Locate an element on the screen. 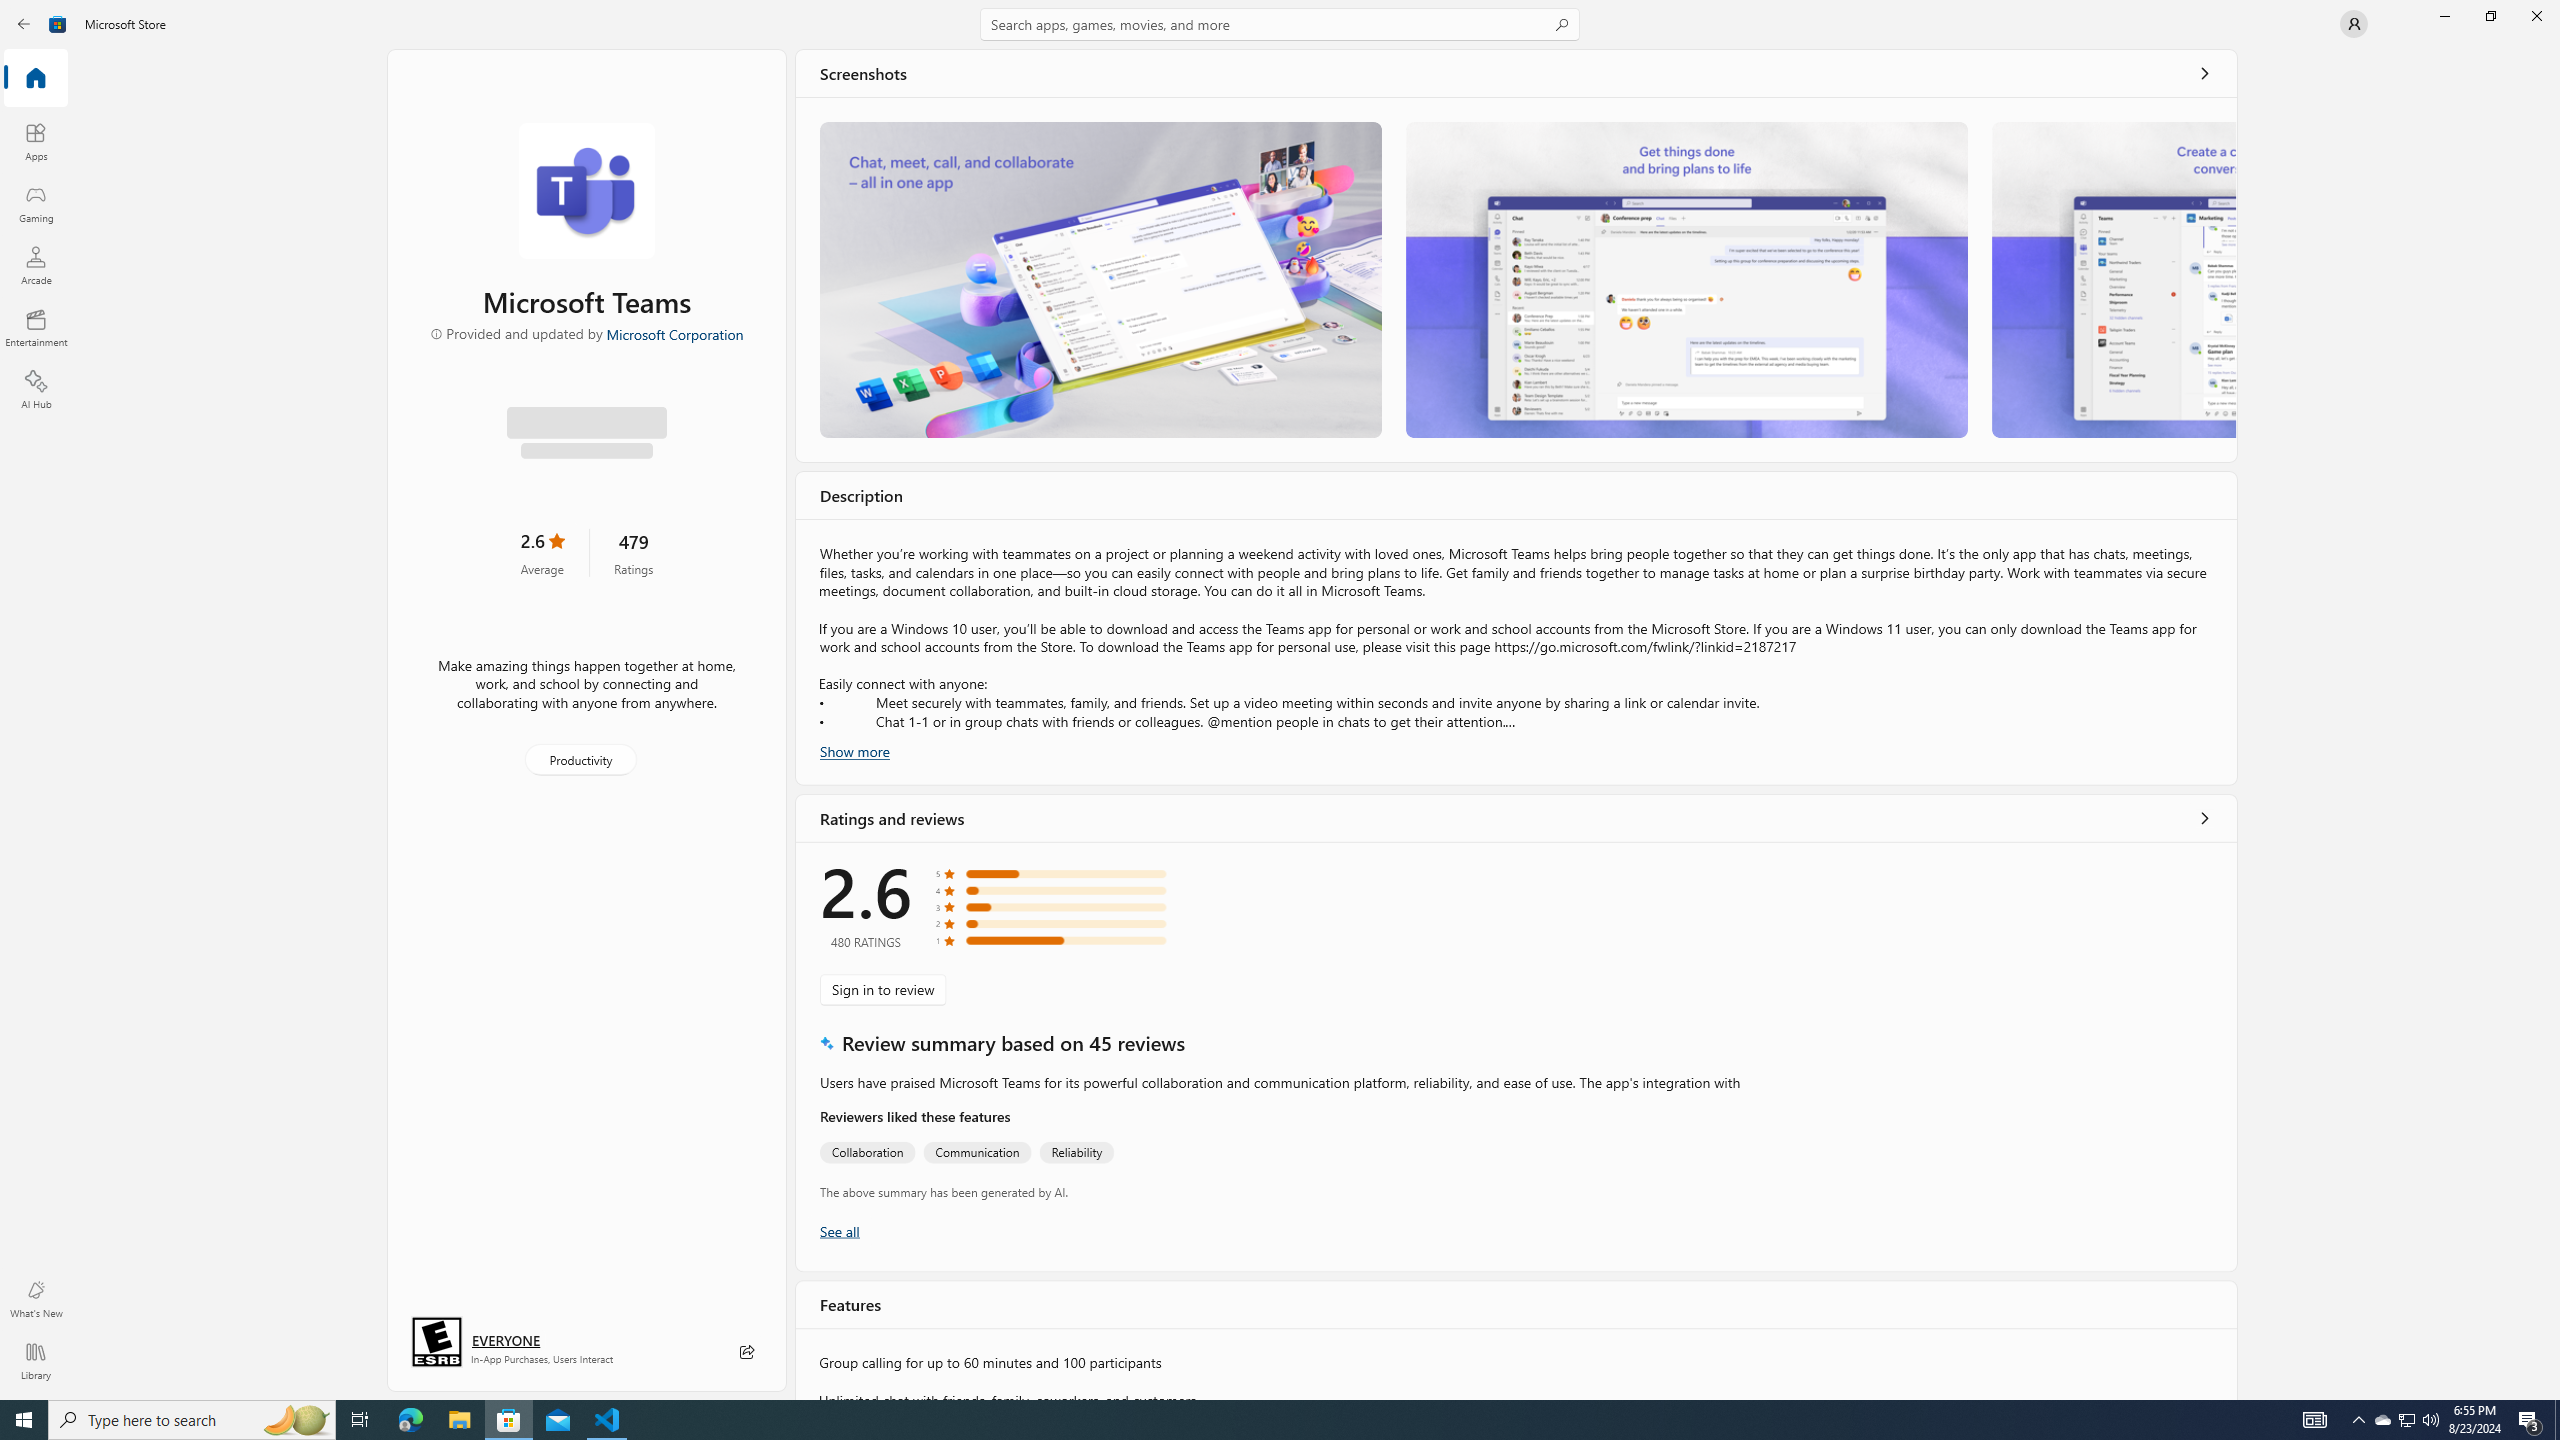  Age rating: EVERYONE. Click for more information. is located at coordinates (505, 1340).